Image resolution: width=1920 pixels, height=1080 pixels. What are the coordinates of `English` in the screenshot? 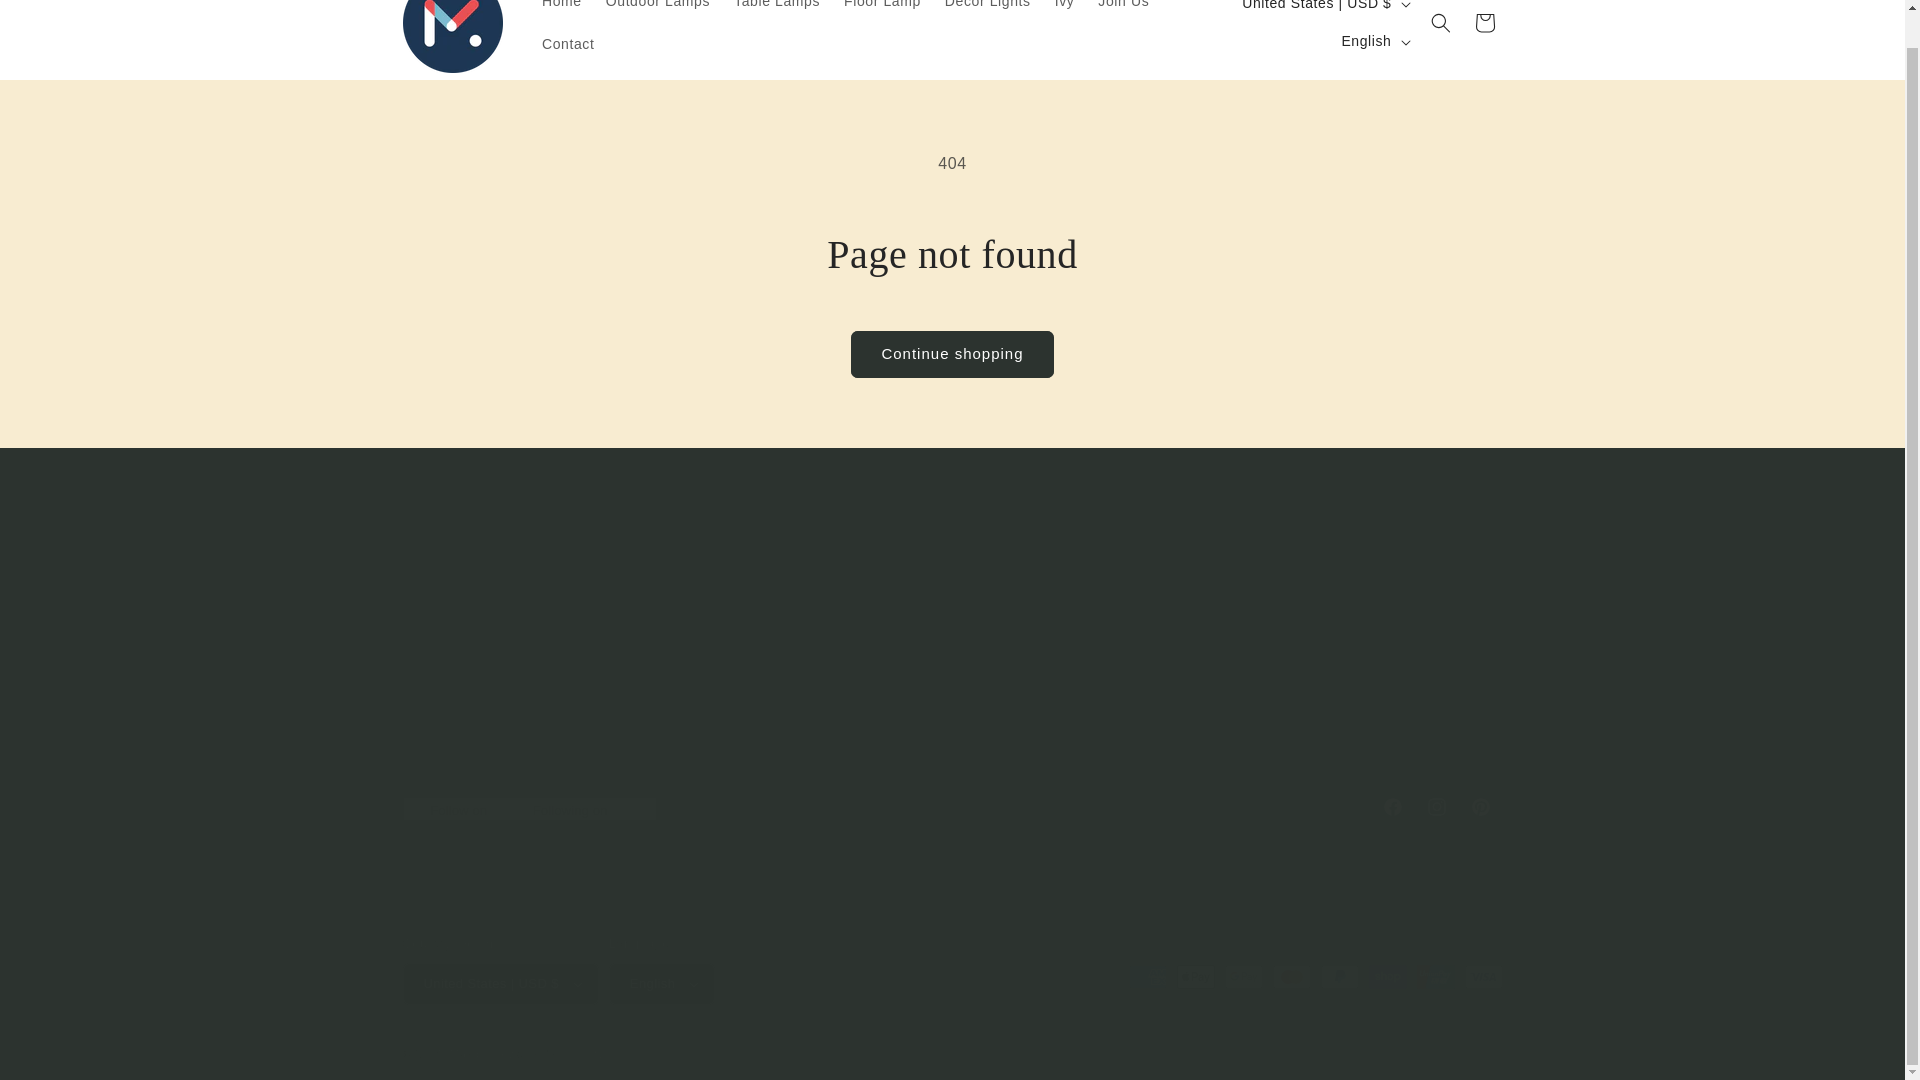 It's located at (776, 10).